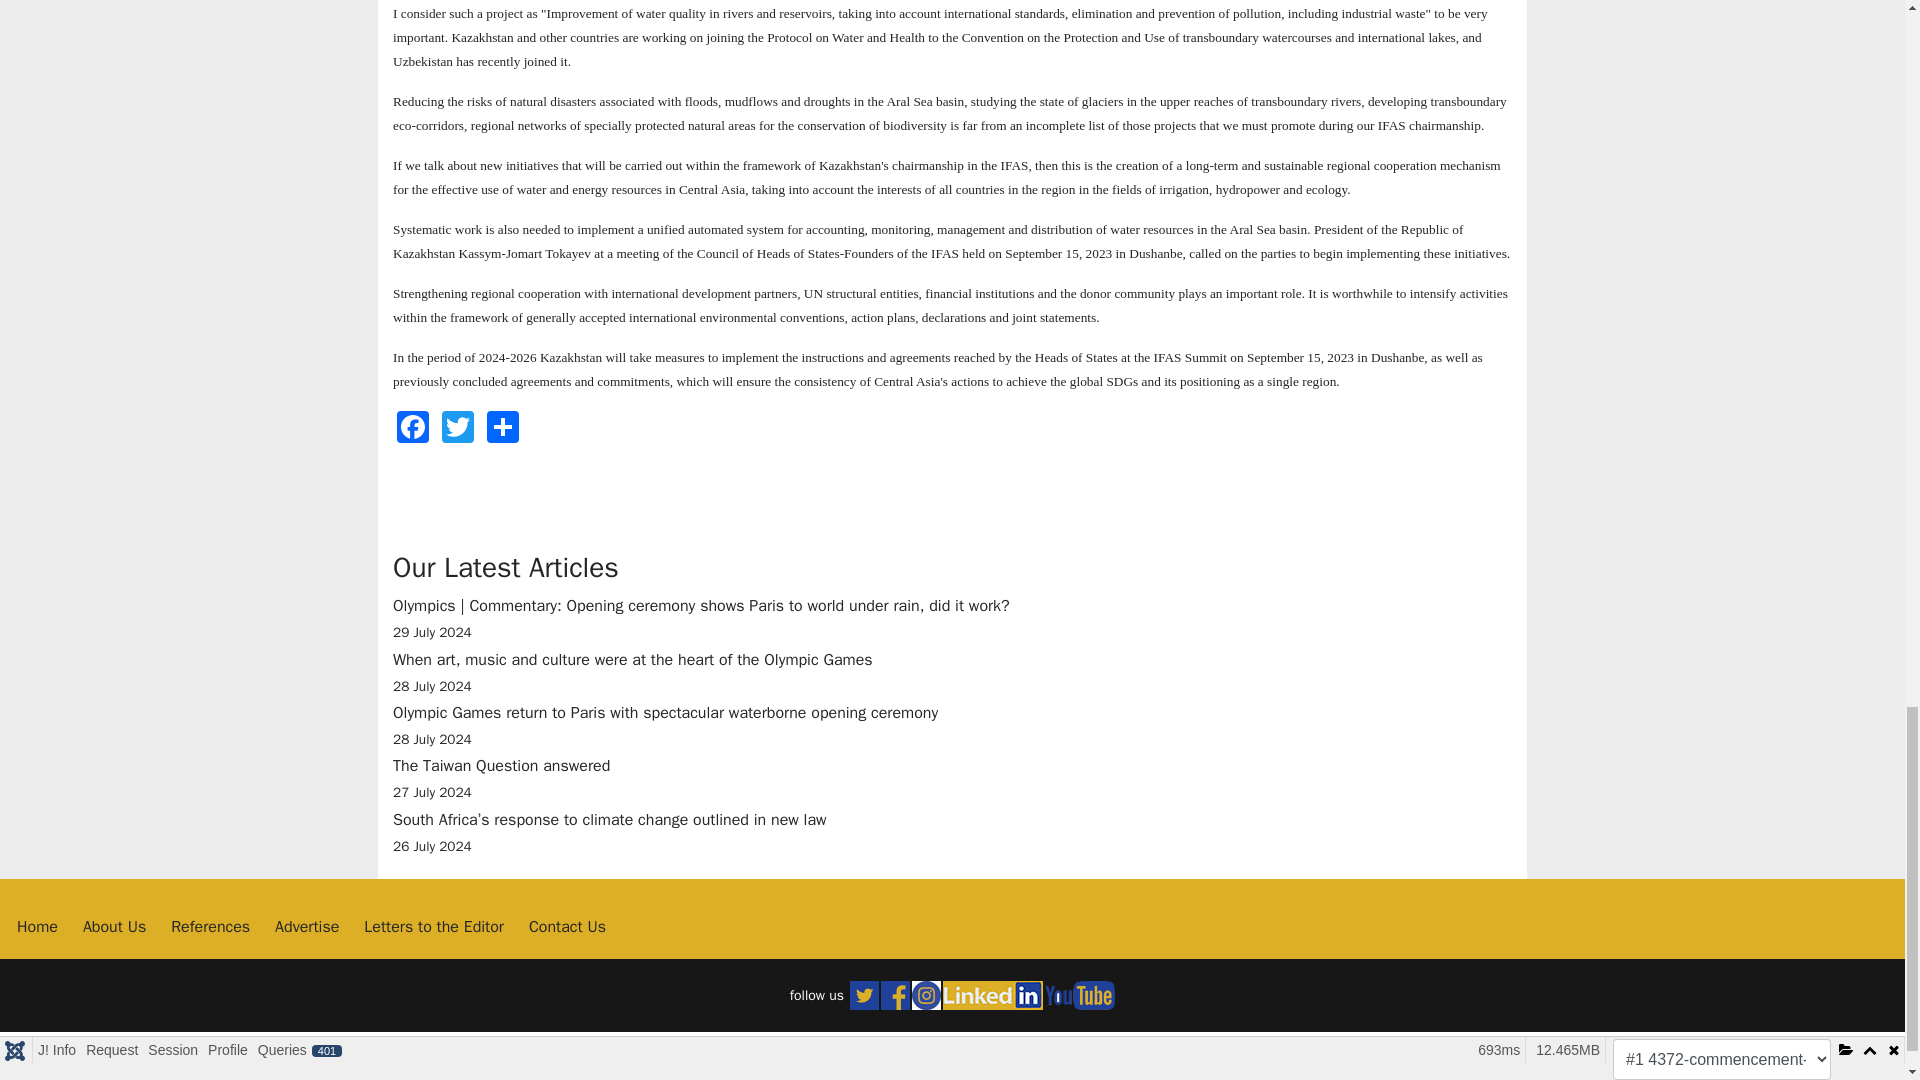 The width and height of the screenshot is (1920, 1080). I want to click on References, so click(210, 926).